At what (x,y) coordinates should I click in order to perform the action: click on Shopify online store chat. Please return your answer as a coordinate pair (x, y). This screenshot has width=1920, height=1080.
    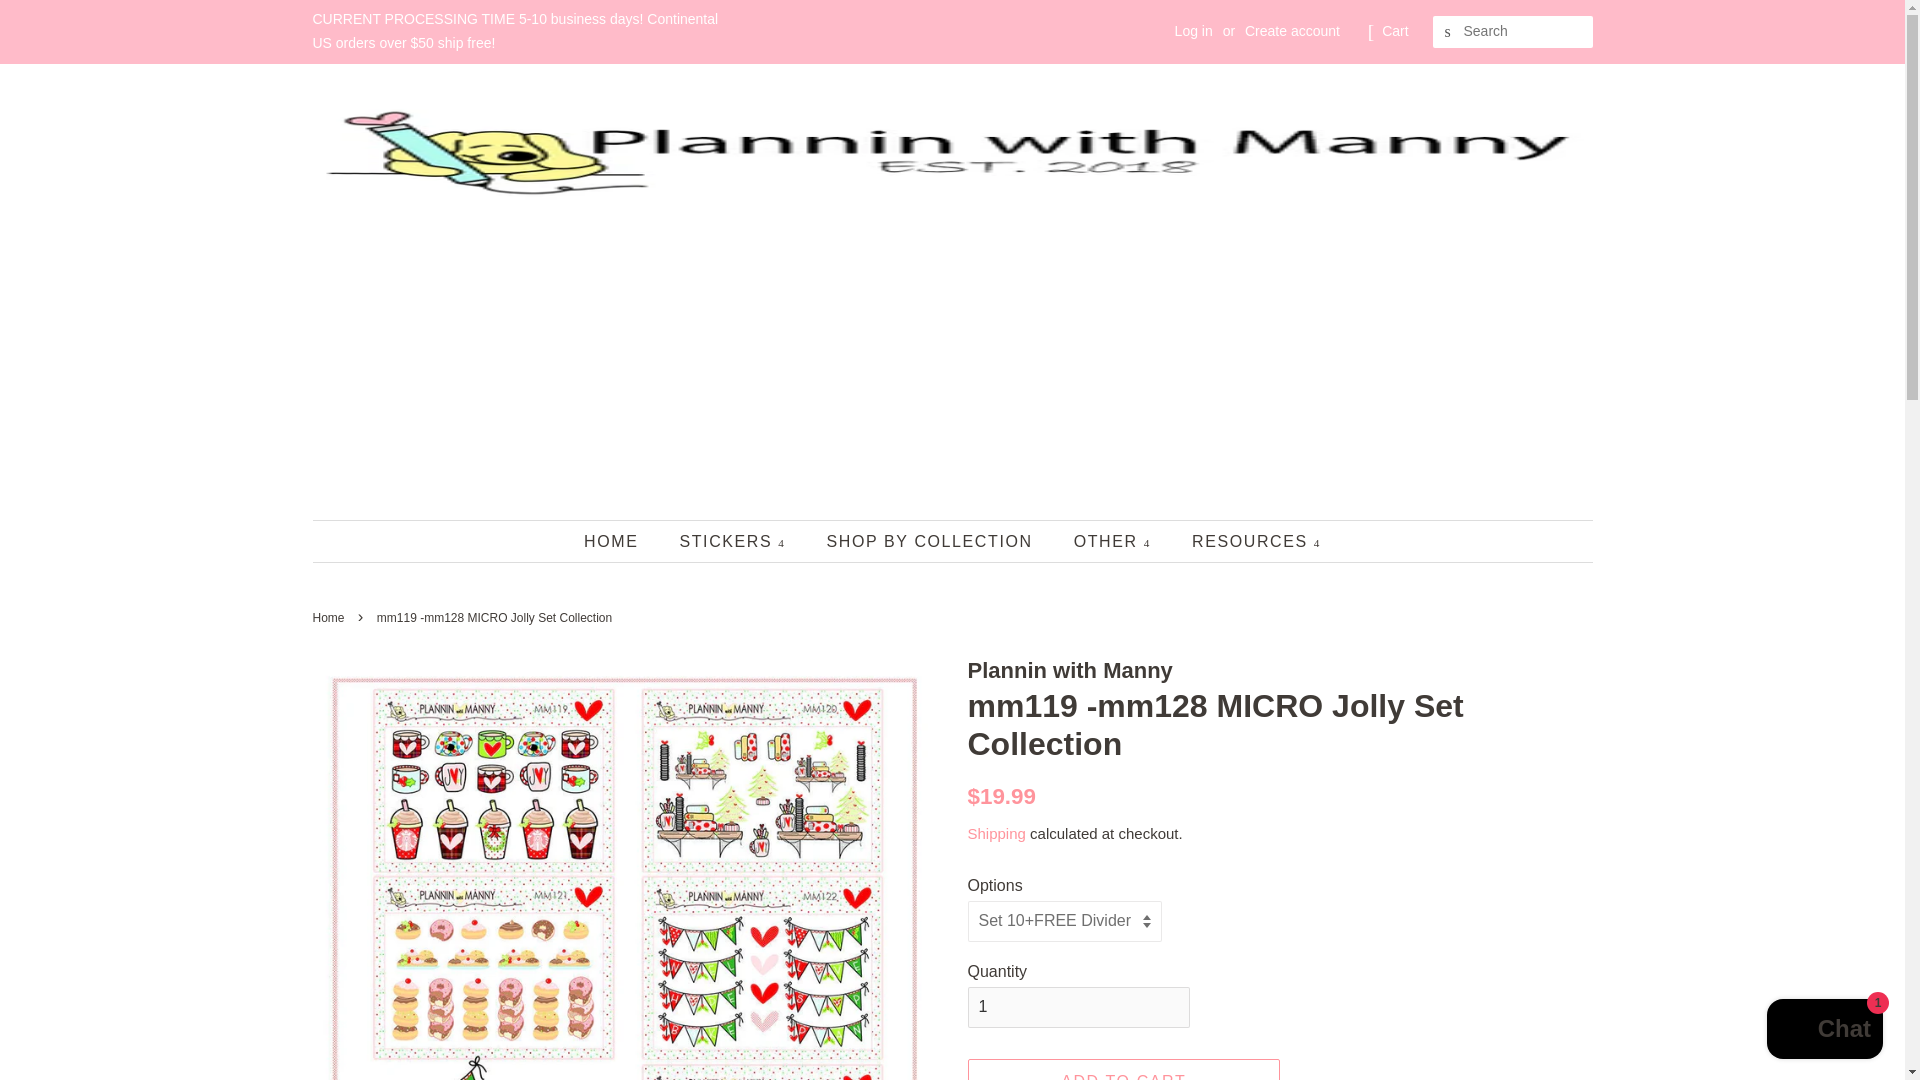
    Looking at the image, I should click on (1824, 1031).